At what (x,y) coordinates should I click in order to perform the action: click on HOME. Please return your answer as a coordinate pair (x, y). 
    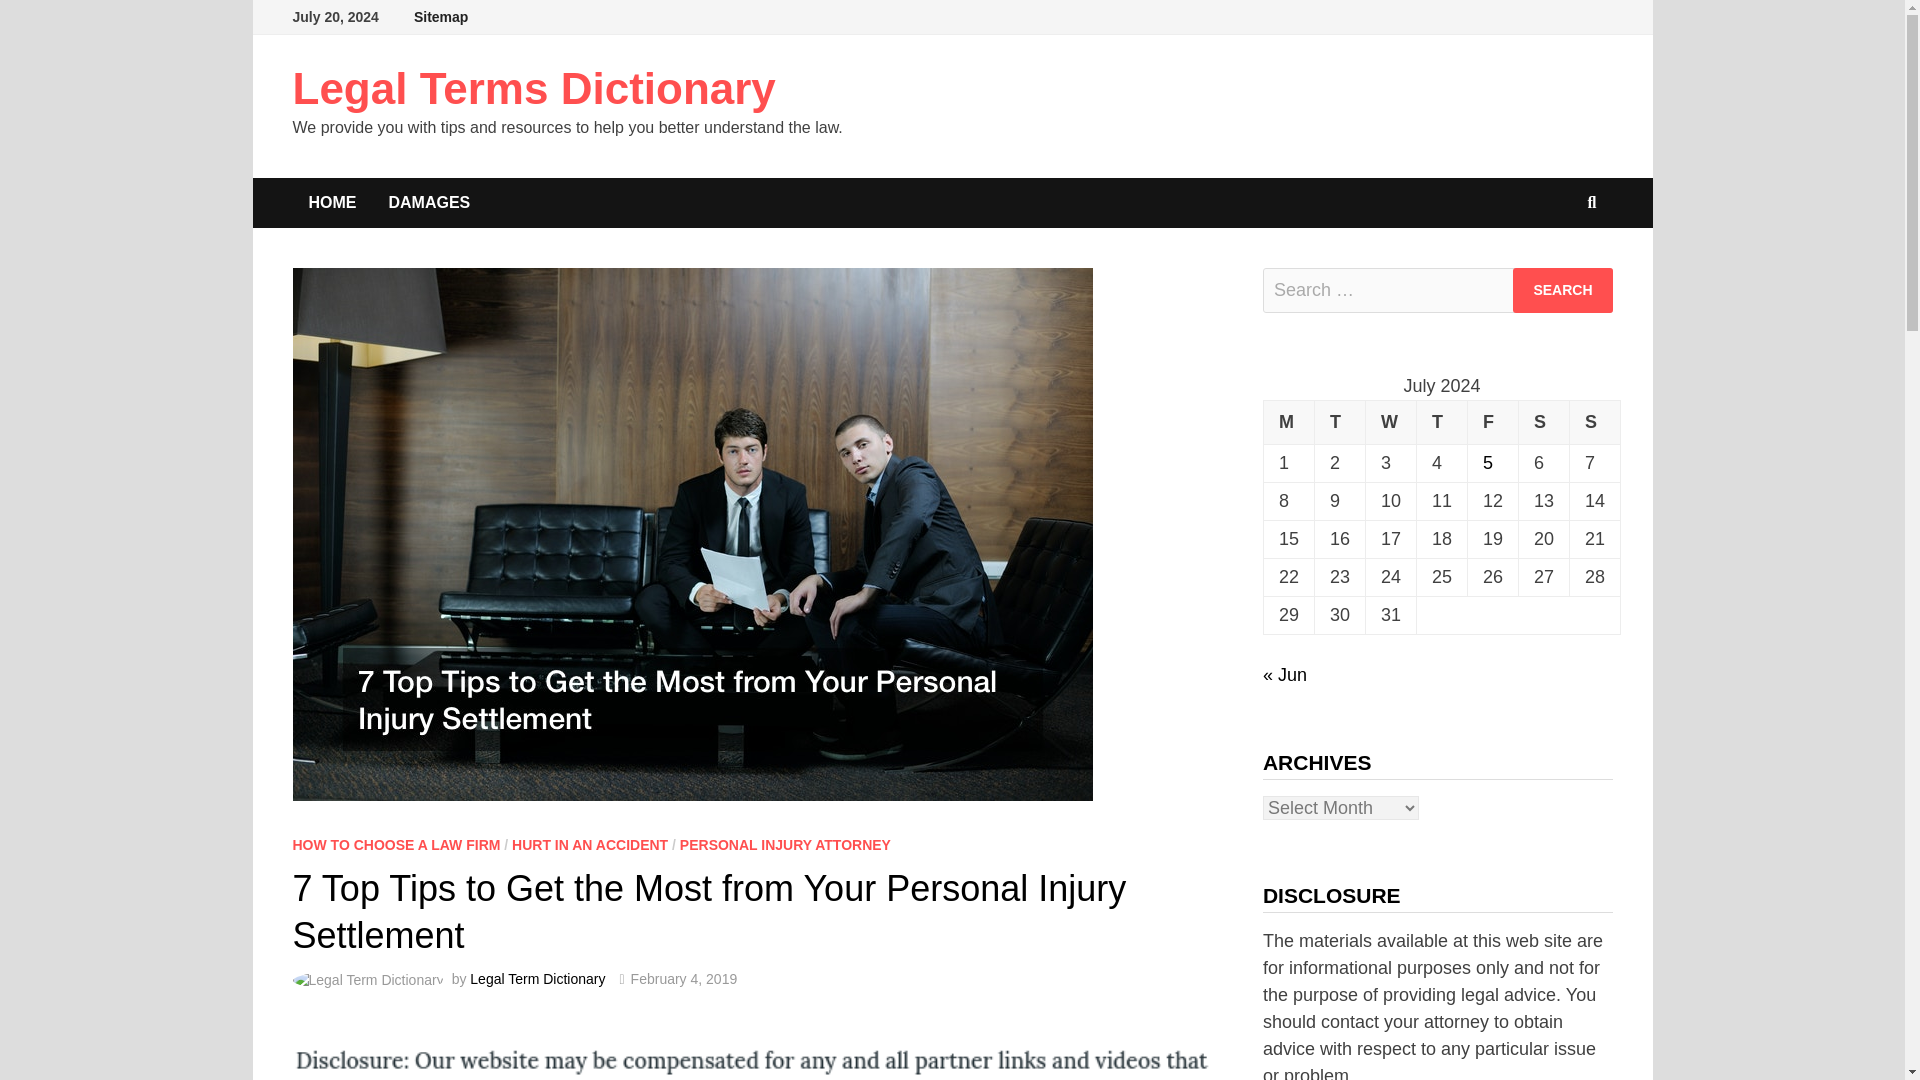
    Looking at the image, I should click on (332, 202).